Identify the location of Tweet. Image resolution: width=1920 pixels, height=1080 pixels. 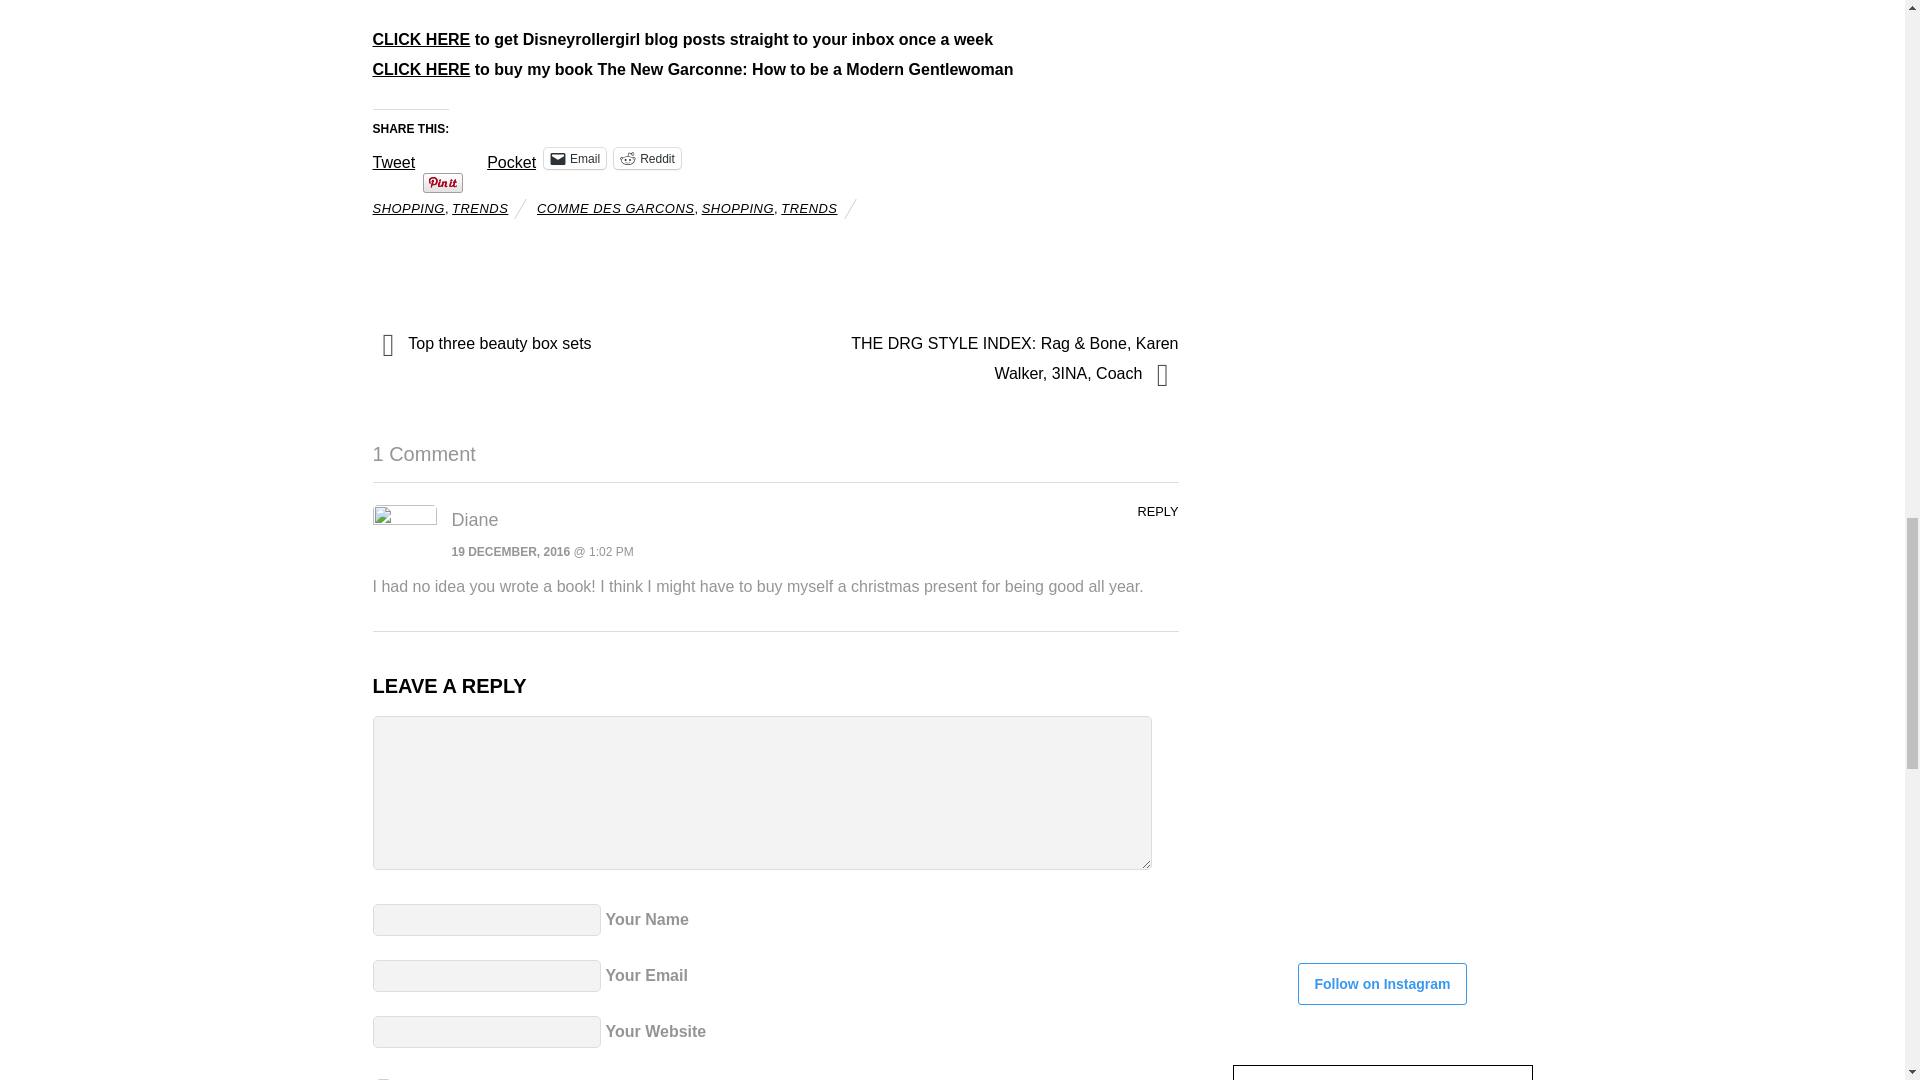
(393, 156).